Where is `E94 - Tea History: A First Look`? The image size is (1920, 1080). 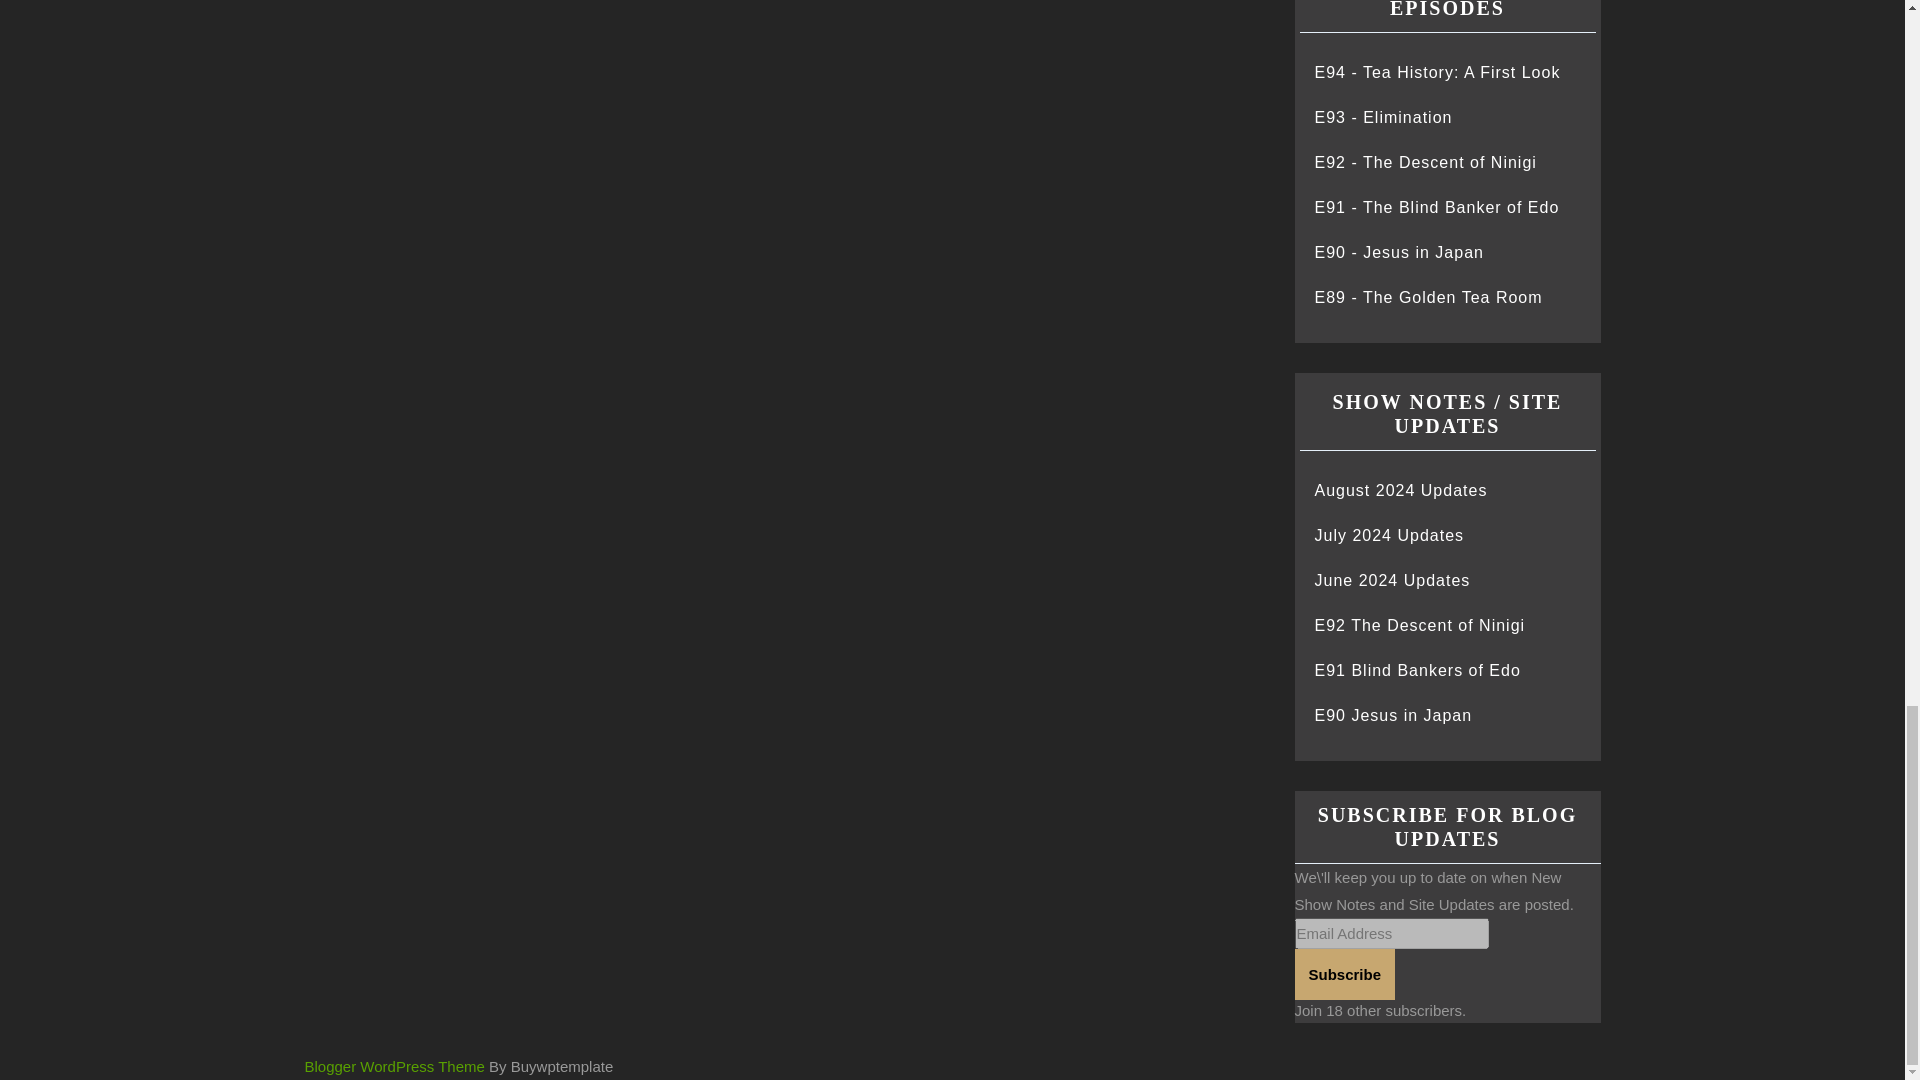
E94 - Tea History: A First Look is located at coordinates (1436, 72).